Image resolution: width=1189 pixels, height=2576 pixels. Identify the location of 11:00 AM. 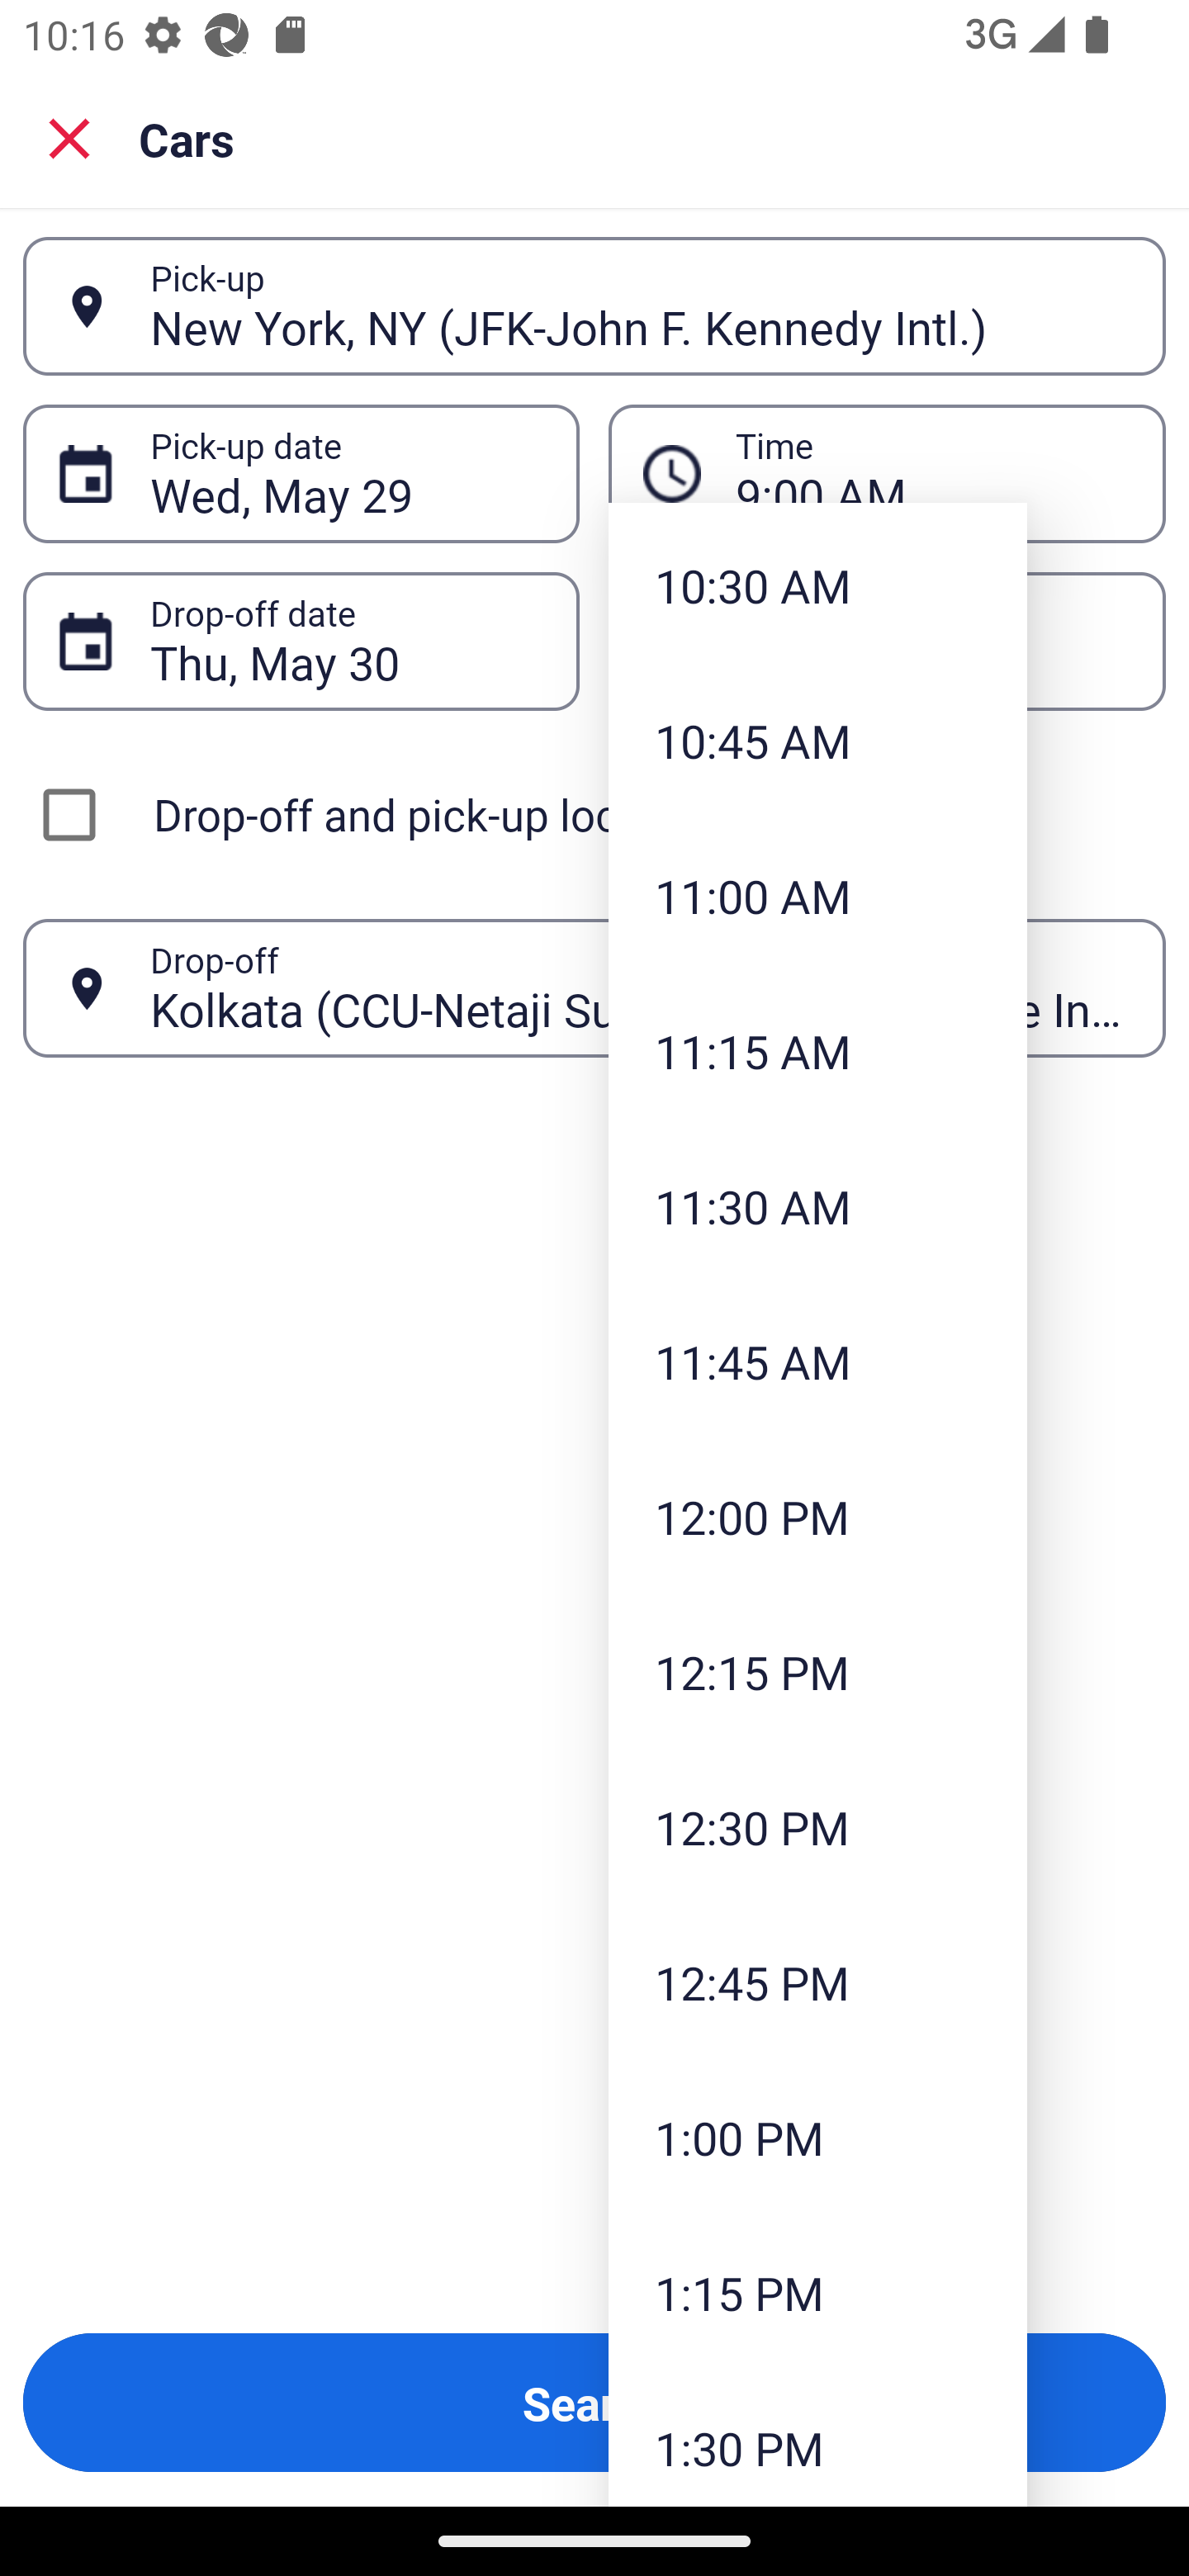
(817, 897).